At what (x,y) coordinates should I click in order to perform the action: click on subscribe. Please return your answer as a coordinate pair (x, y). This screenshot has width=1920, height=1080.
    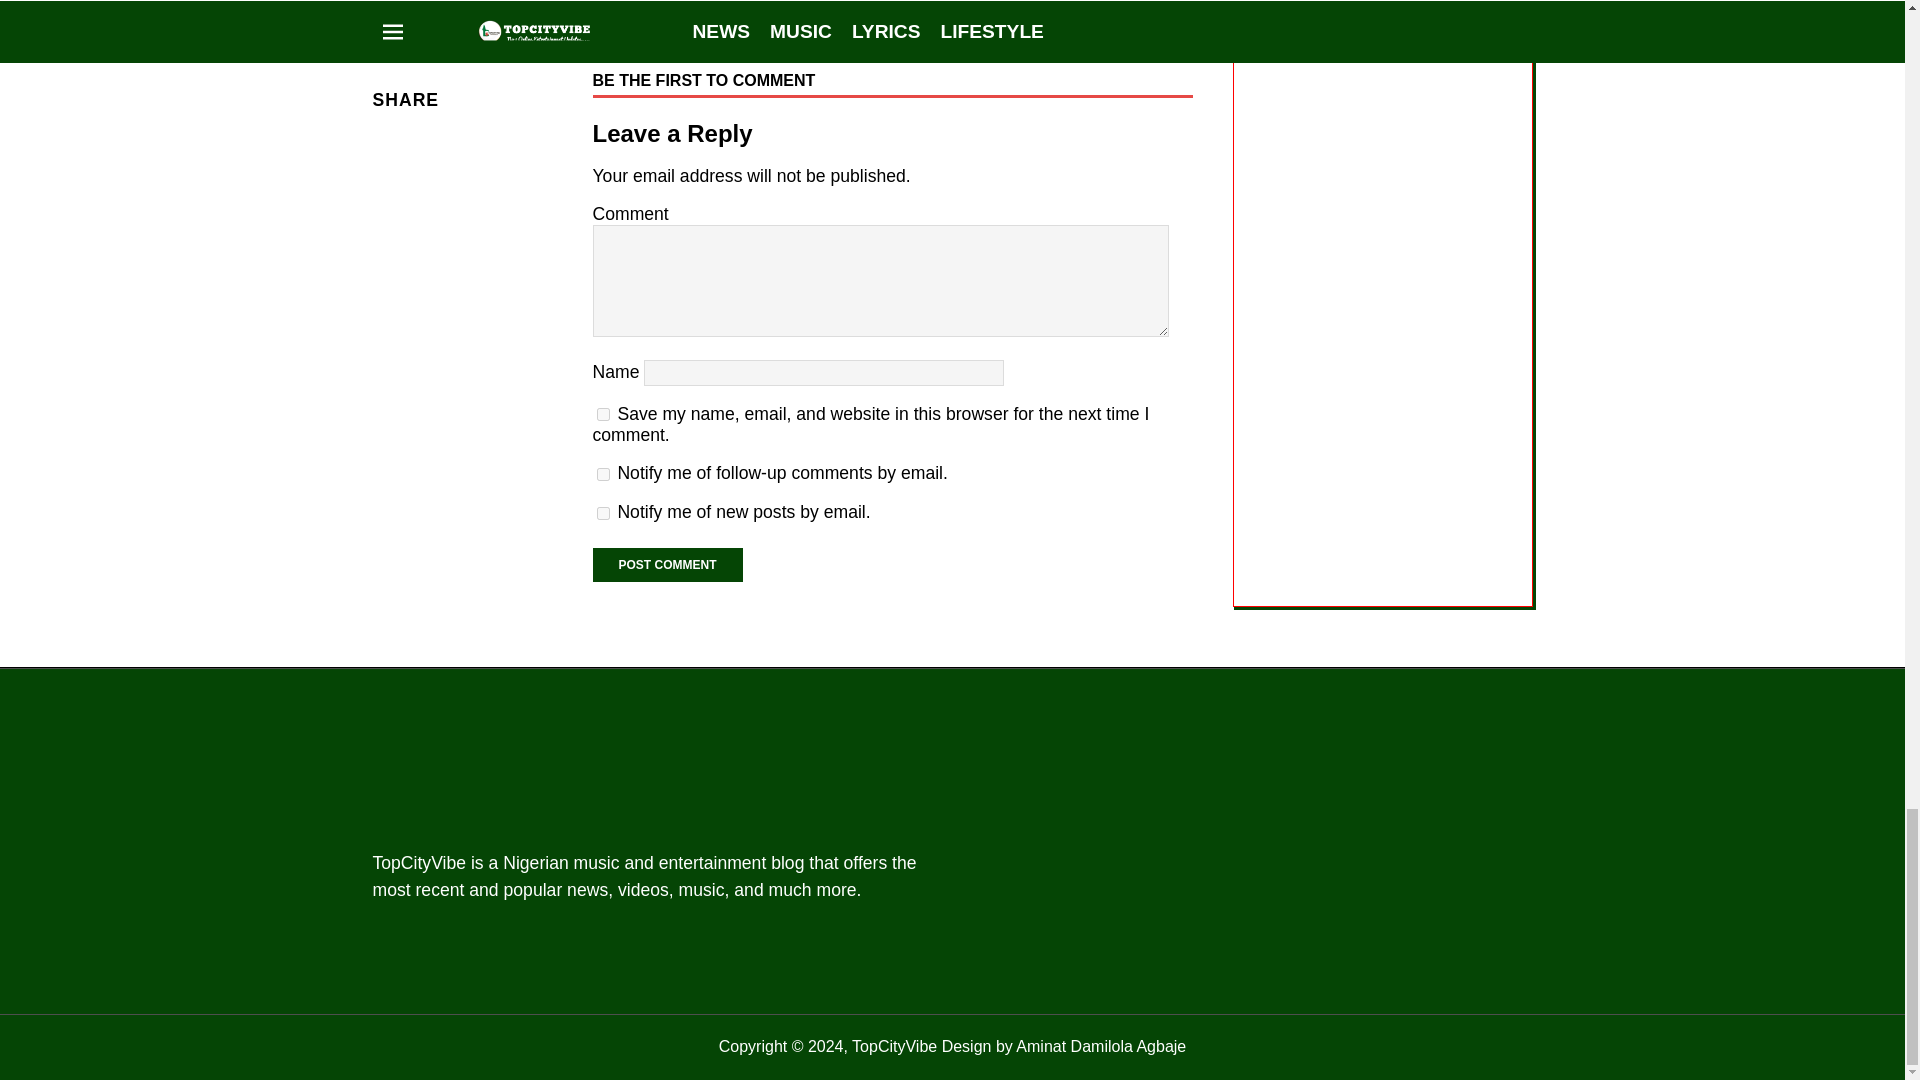
    Looking at the image, I should click on (602, 512).